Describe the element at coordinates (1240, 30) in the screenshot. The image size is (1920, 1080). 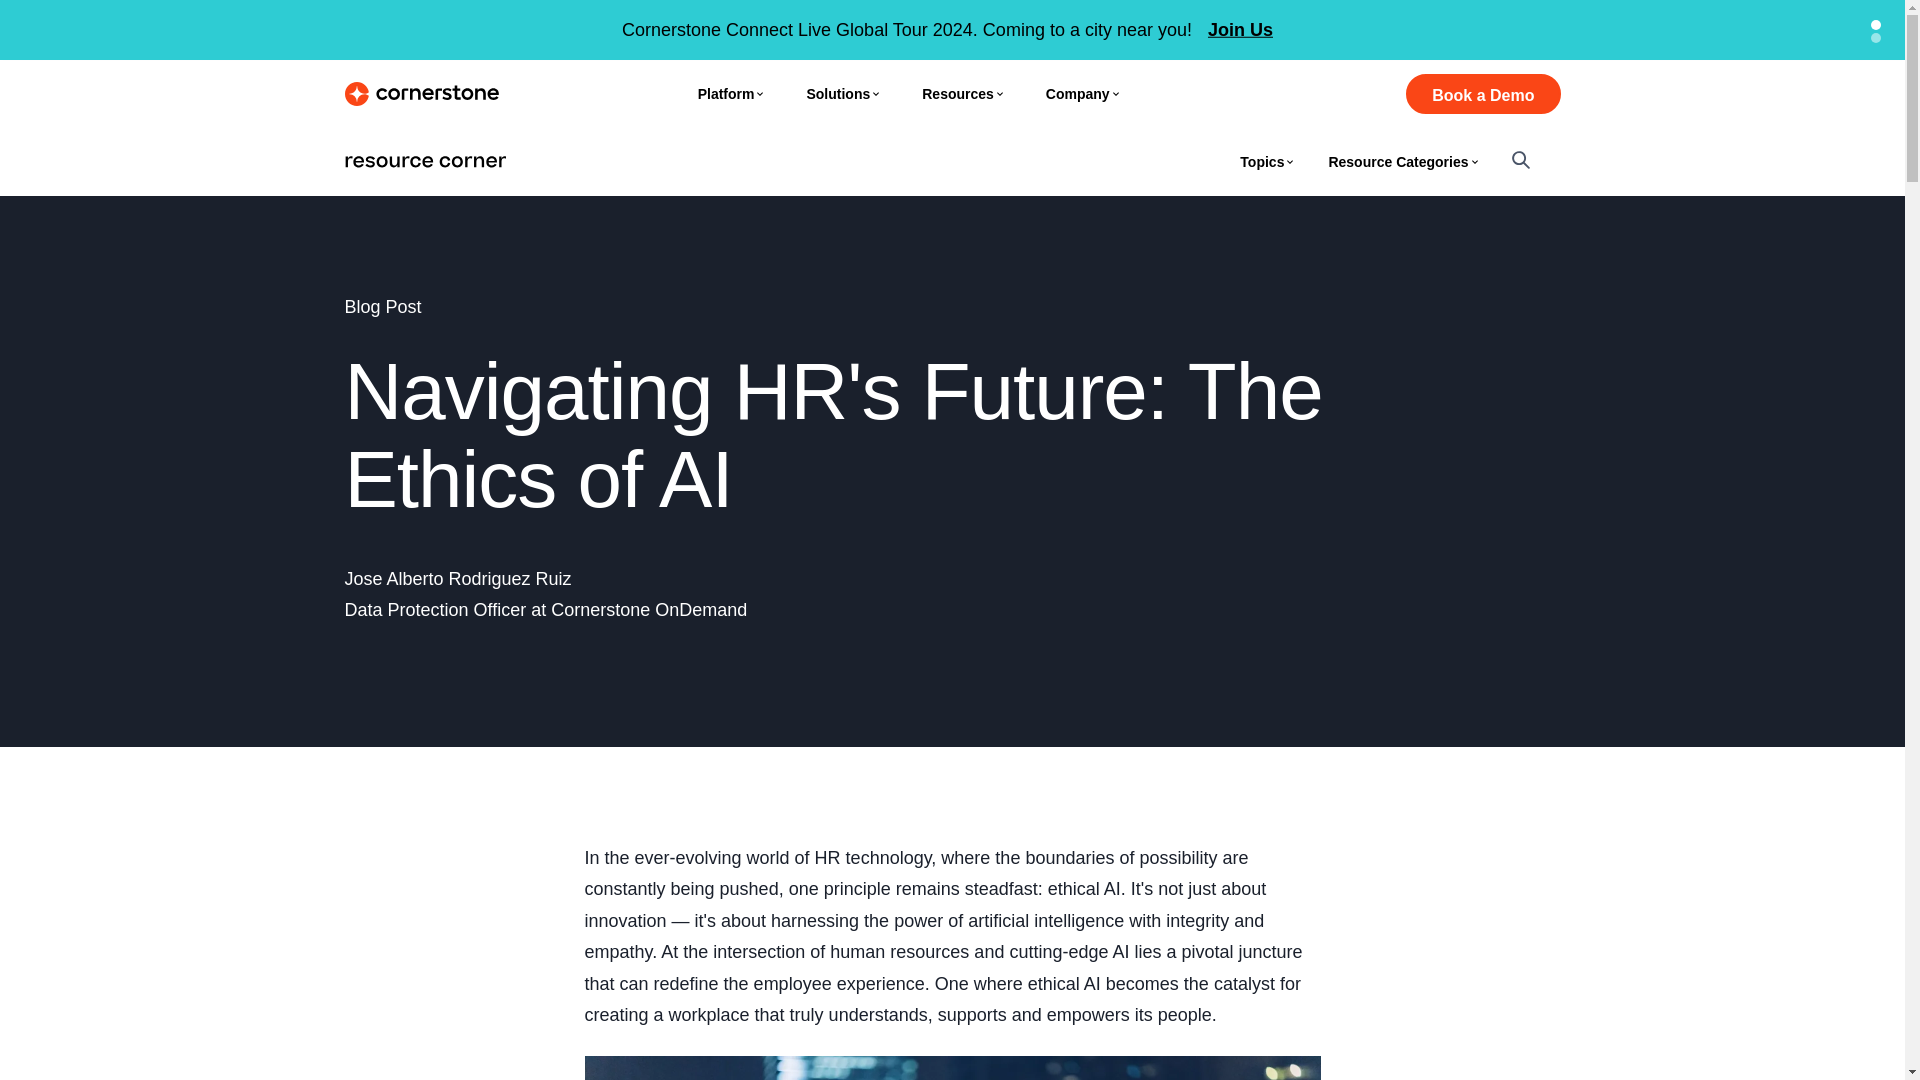
I see `Join Us` at that location.